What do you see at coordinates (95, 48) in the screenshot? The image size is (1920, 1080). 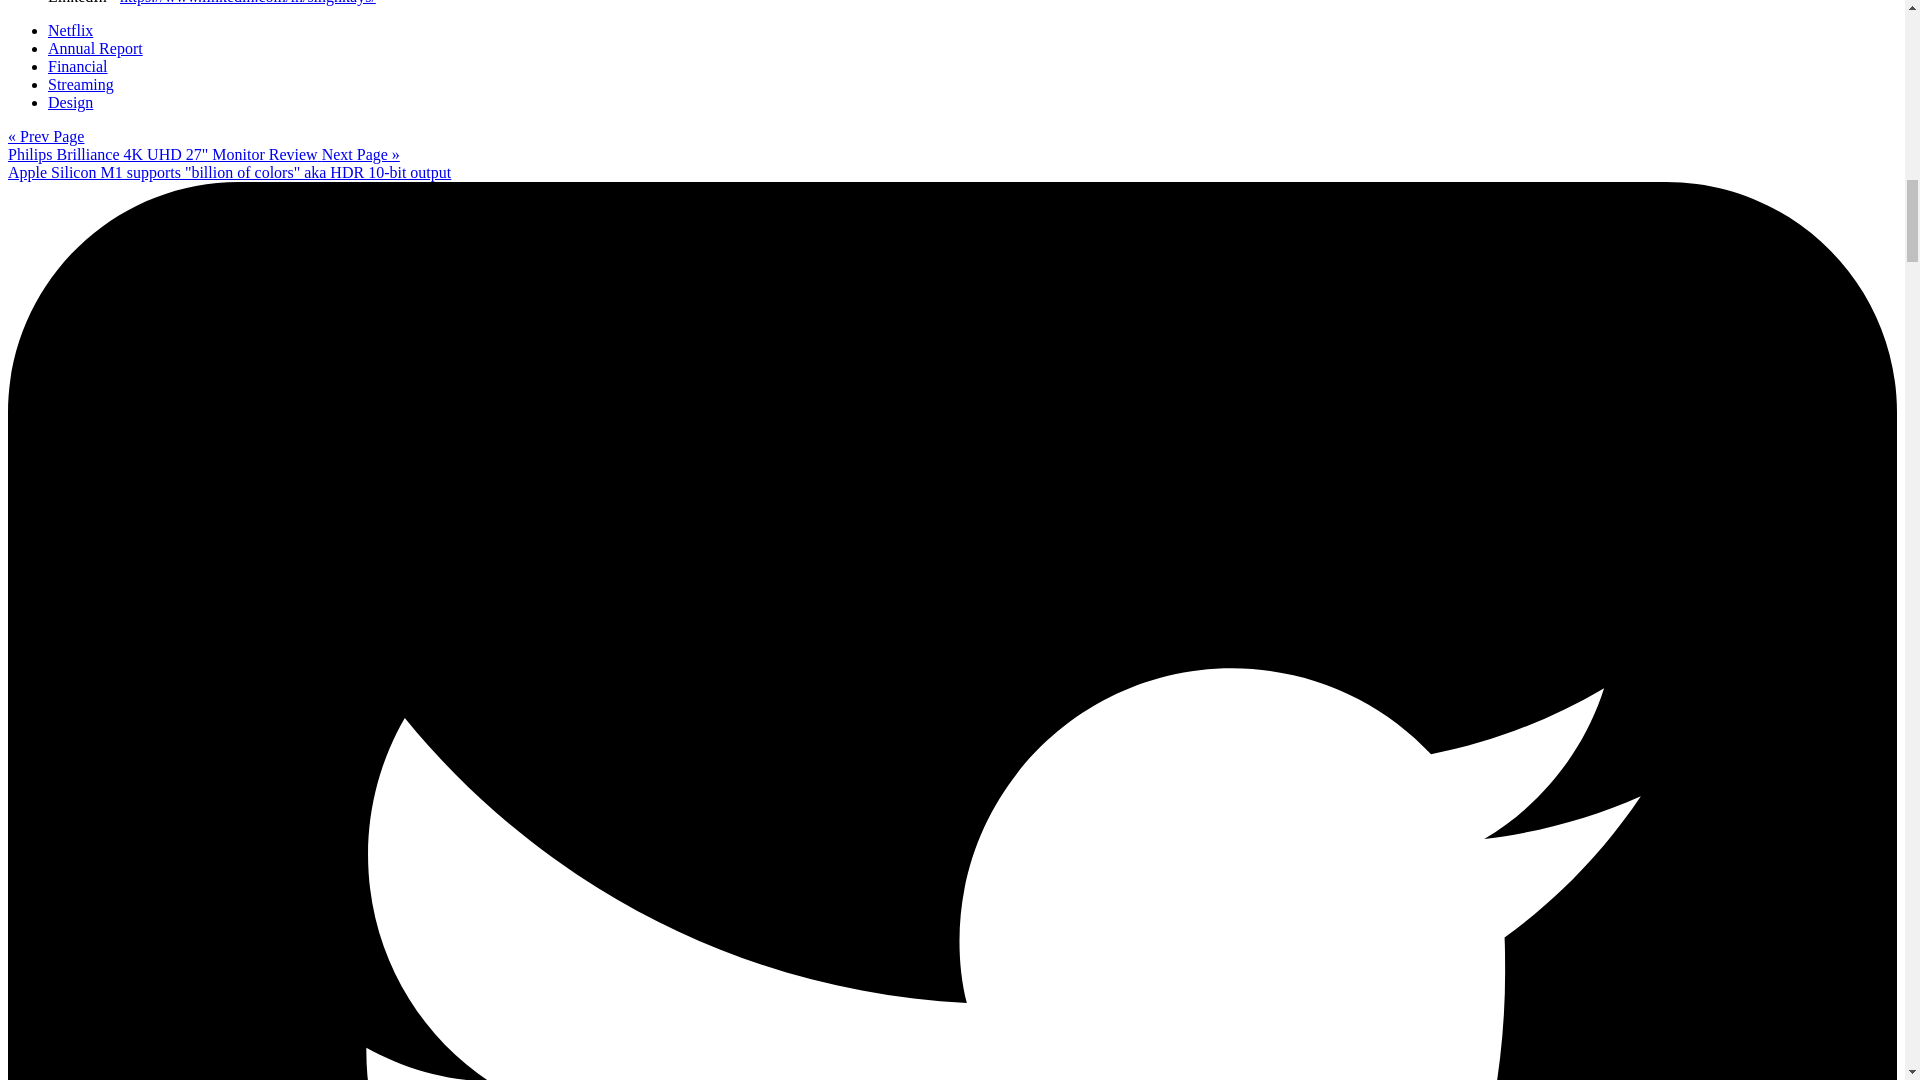 I see `Annual Report` at bounding box center [95, 48].